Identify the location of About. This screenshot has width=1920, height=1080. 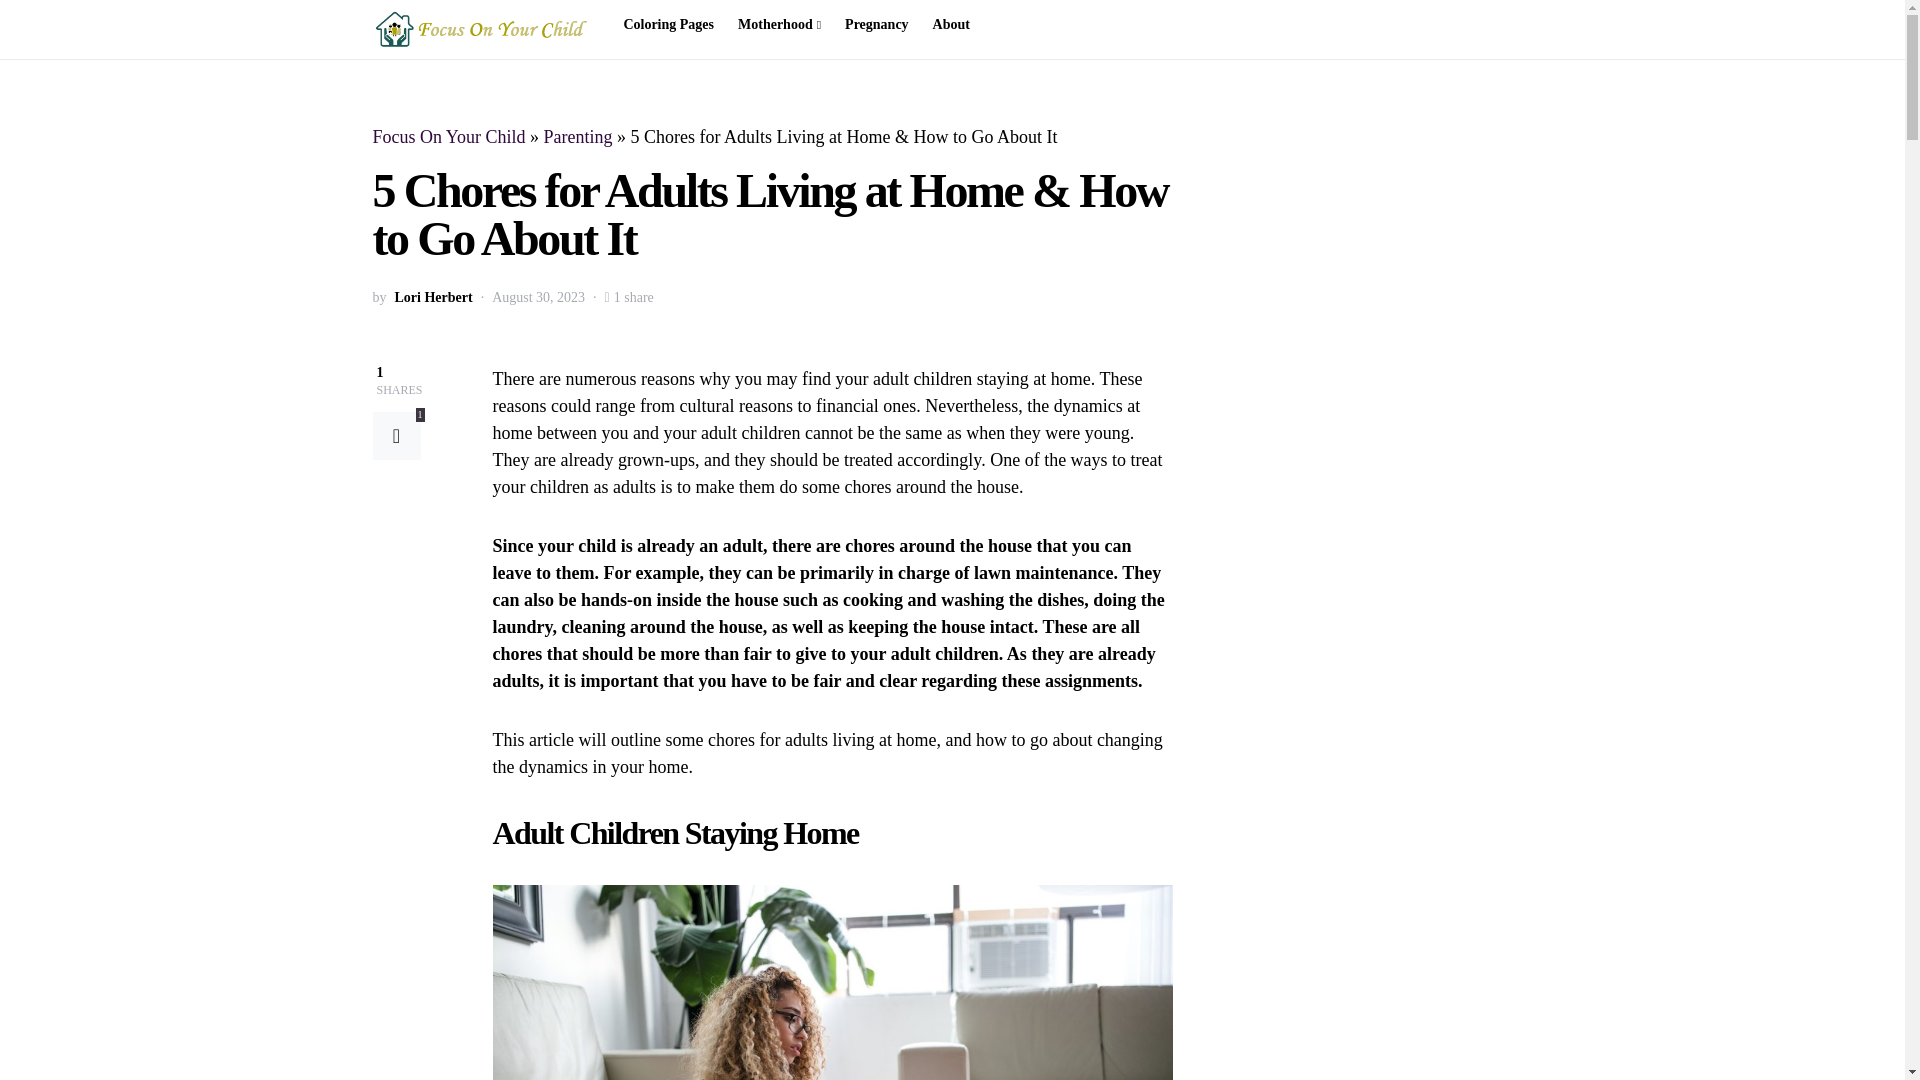
(945, 24).